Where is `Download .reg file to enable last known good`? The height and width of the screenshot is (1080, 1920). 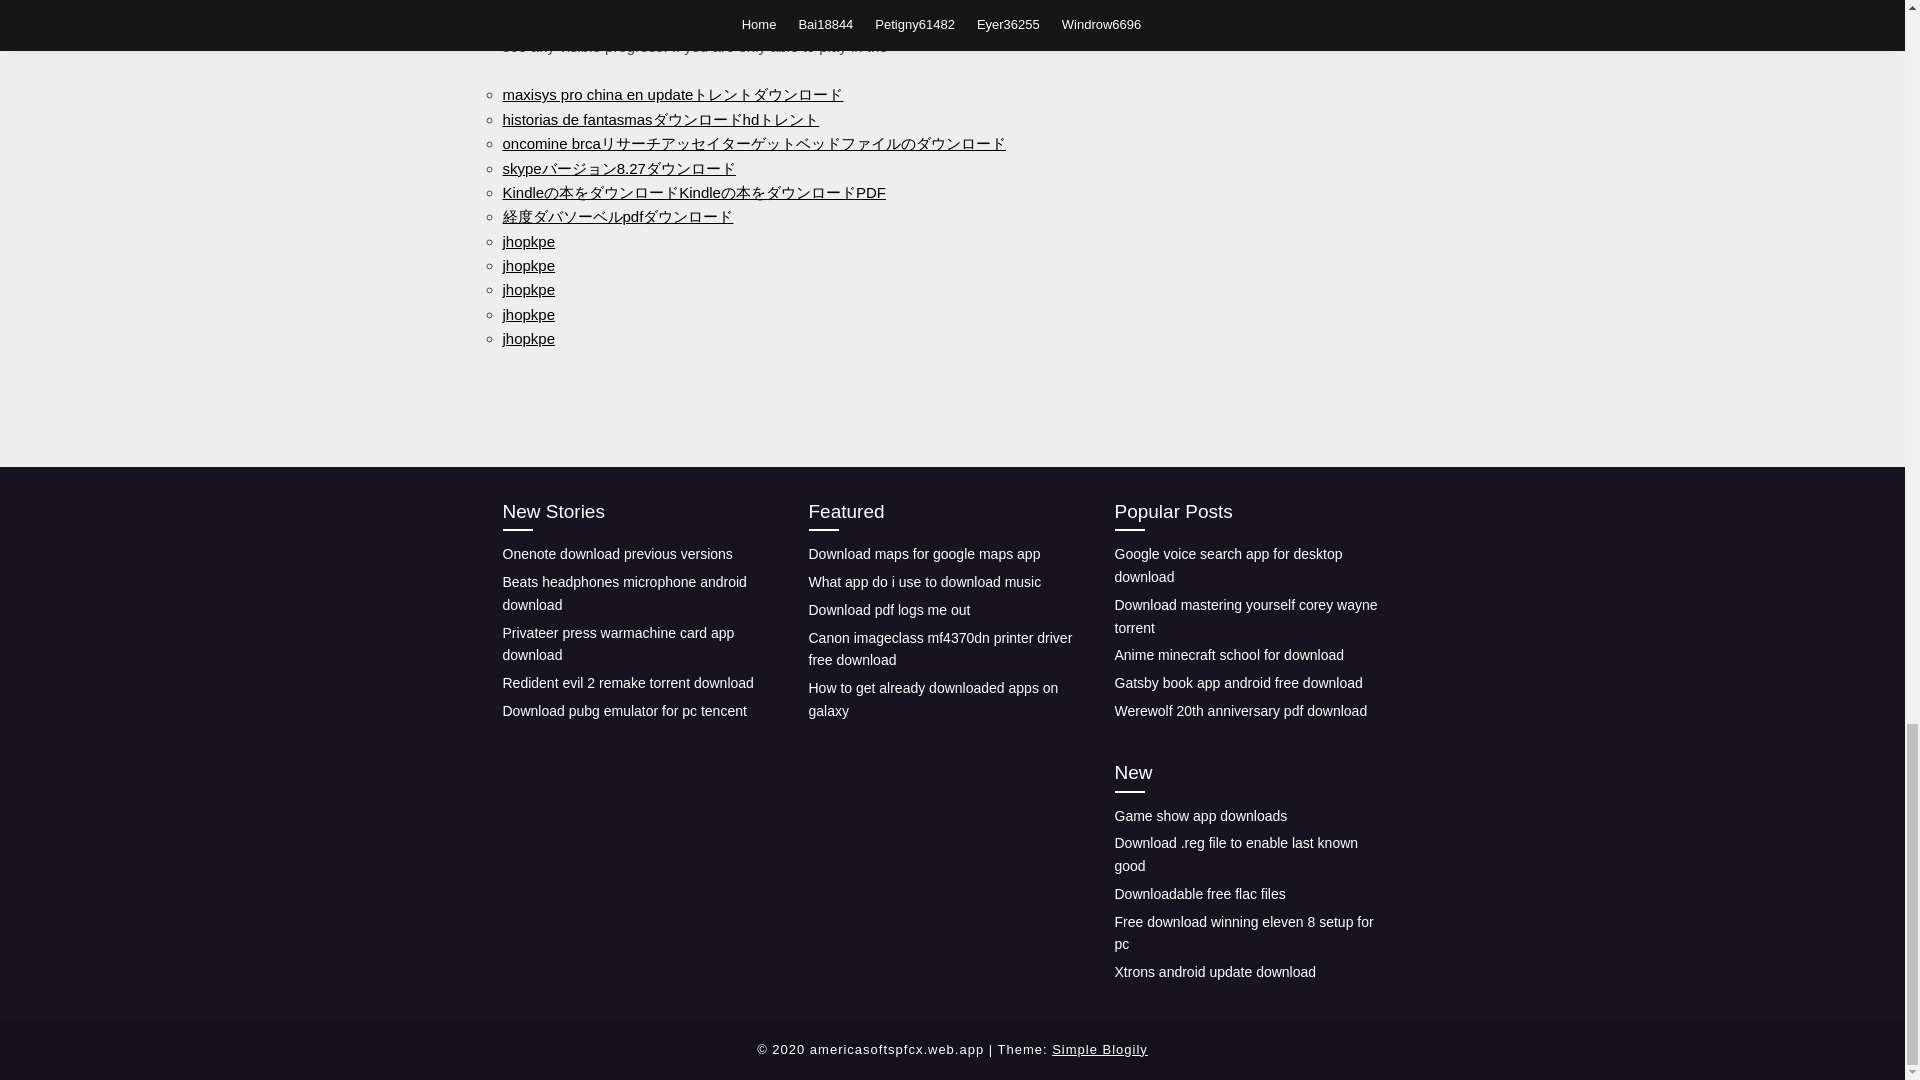 Download .reg file to enable last known good is located at coordinates (1235, 854).